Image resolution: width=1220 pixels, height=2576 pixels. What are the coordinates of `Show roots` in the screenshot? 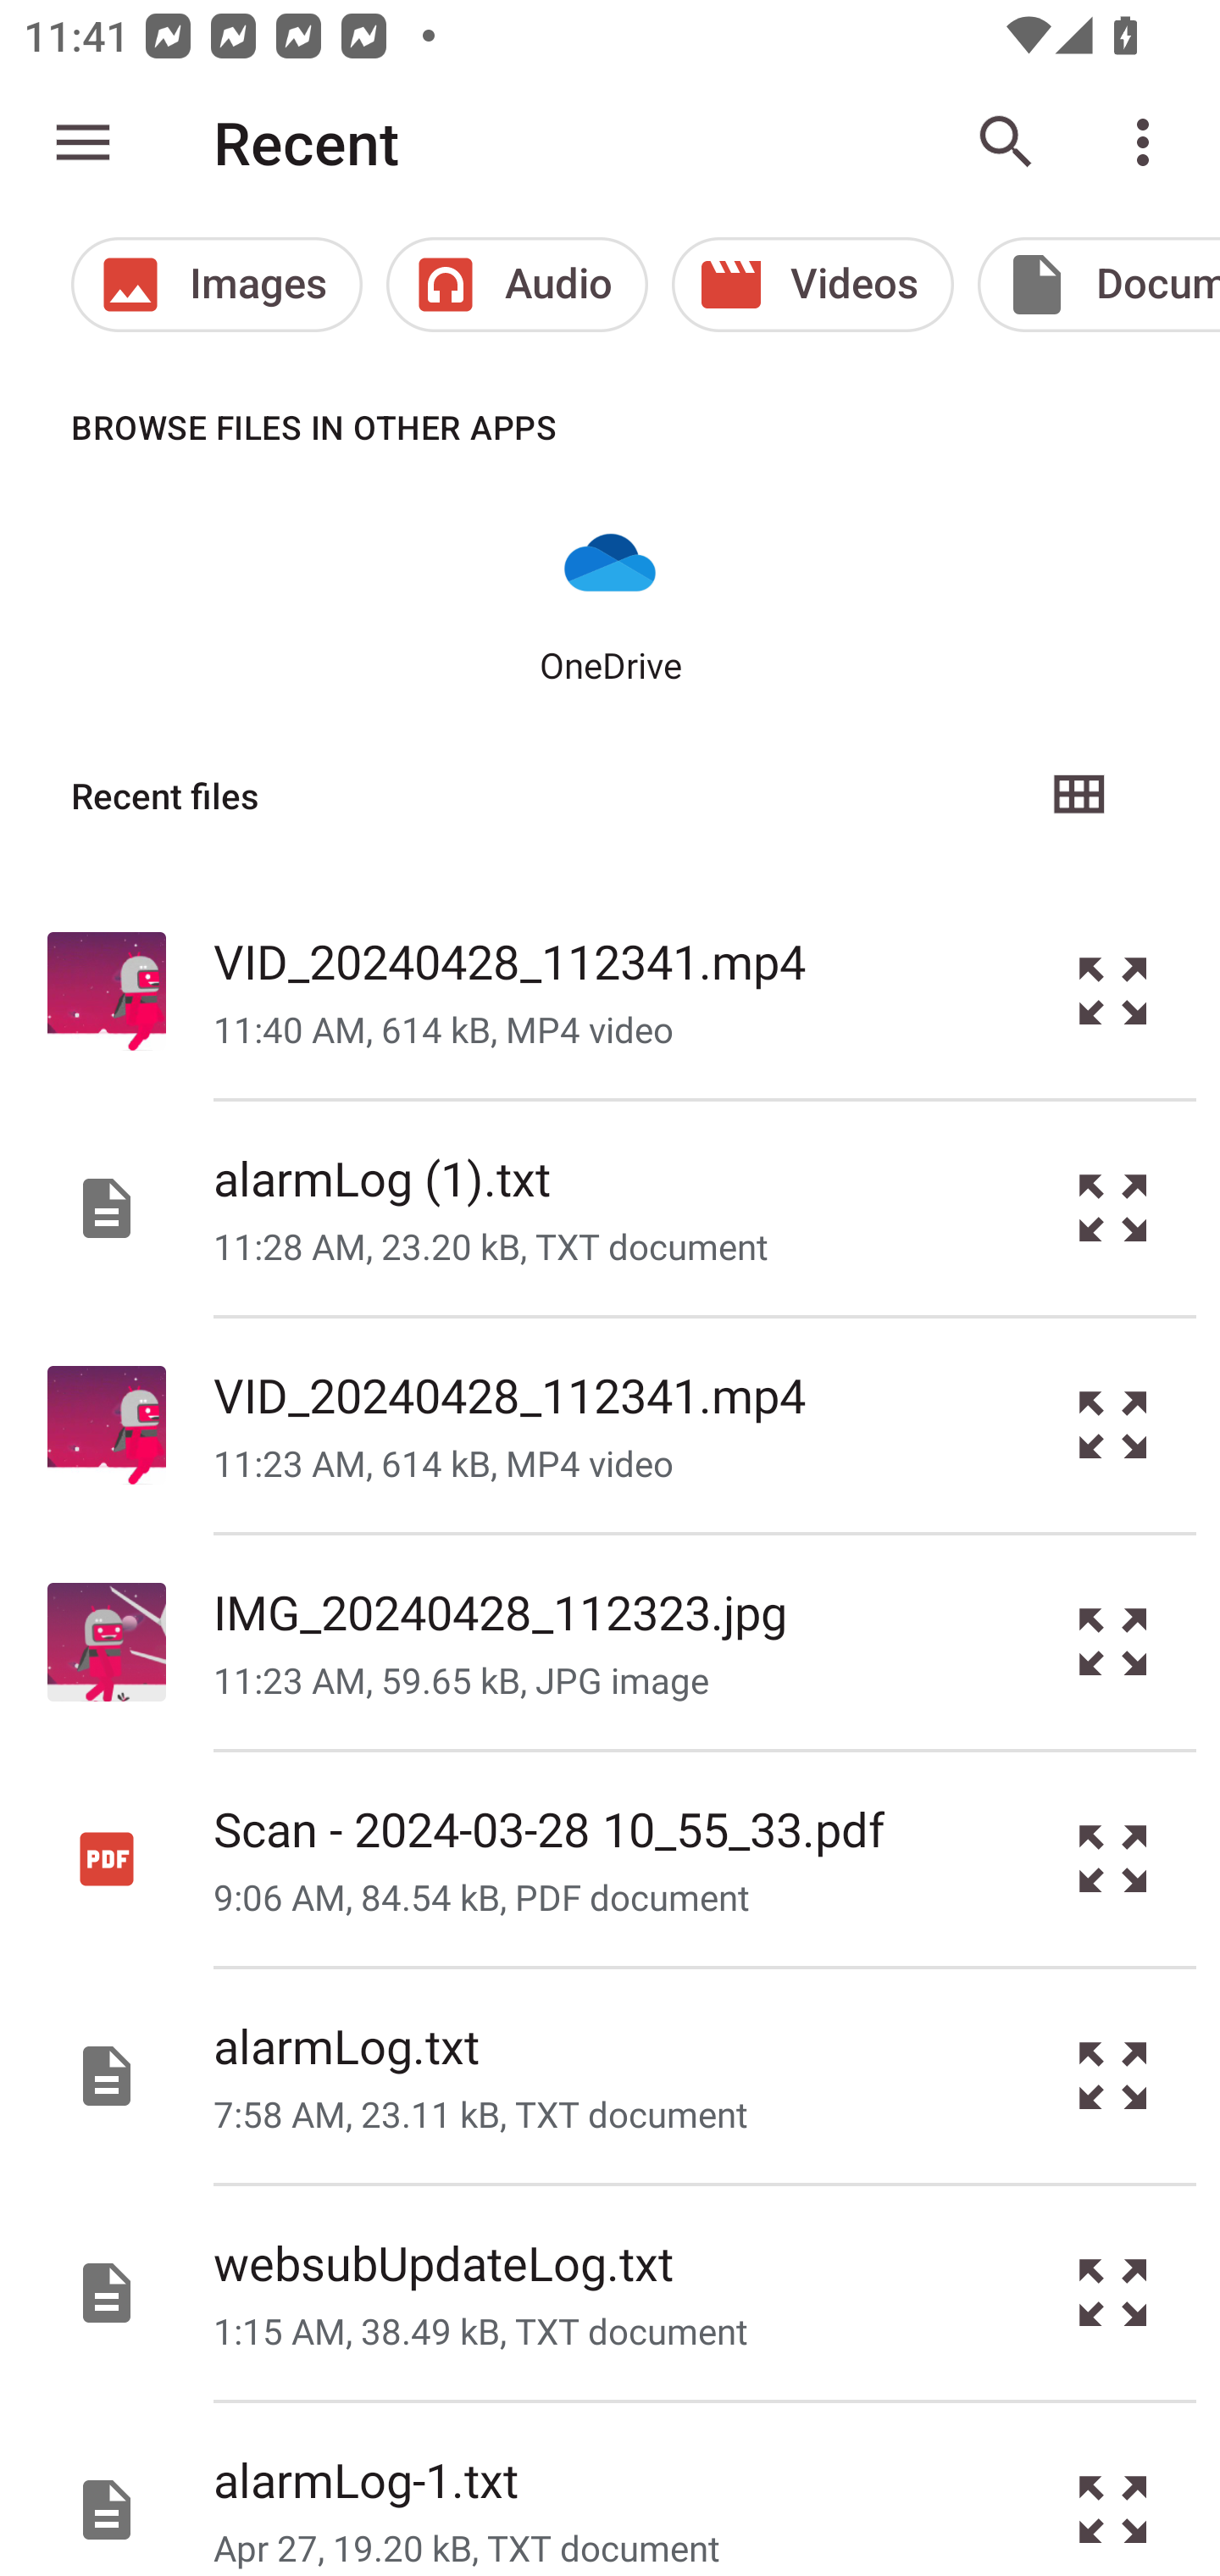 It's located at (83, 142).